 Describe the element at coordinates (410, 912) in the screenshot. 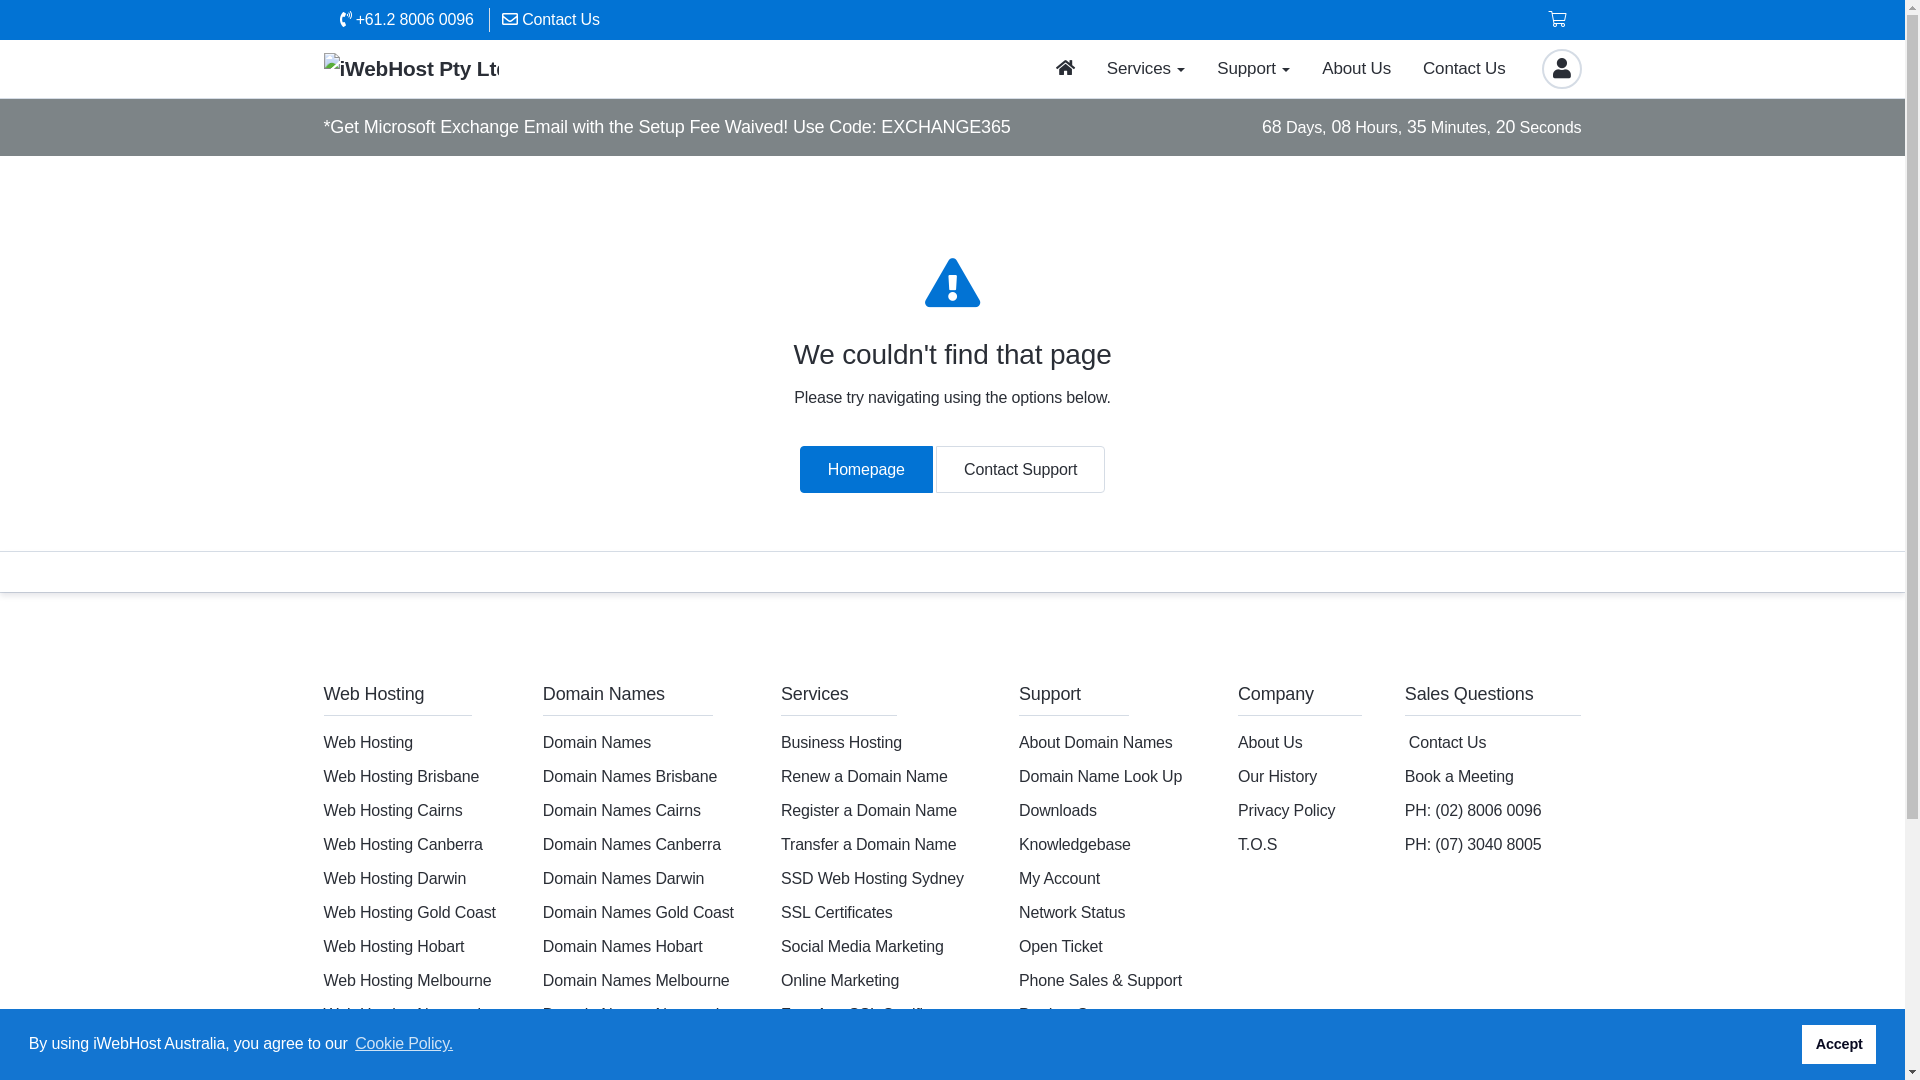

I see `Web Hosting Gold Coast` at that location.